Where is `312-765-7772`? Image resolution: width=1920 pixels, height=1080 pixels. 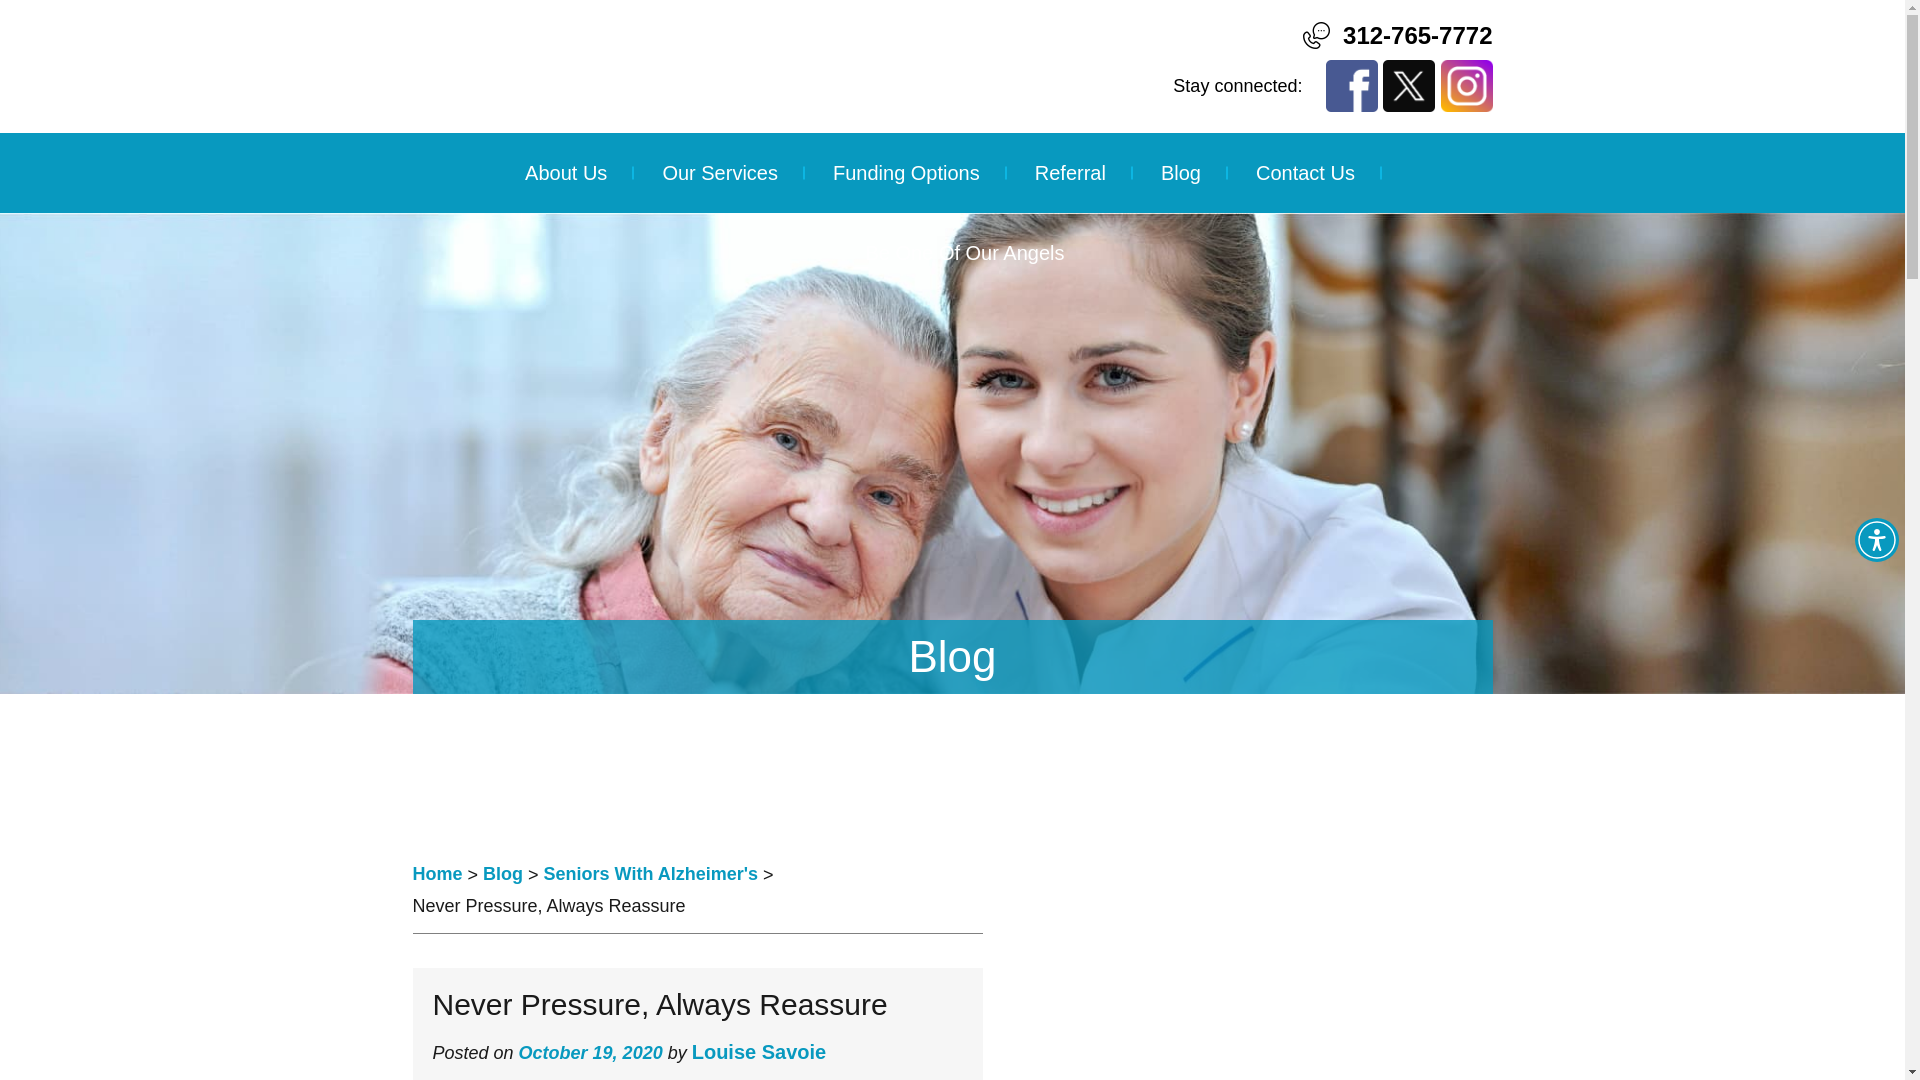 312-765-7772 is located at coordinates (1416, 34).